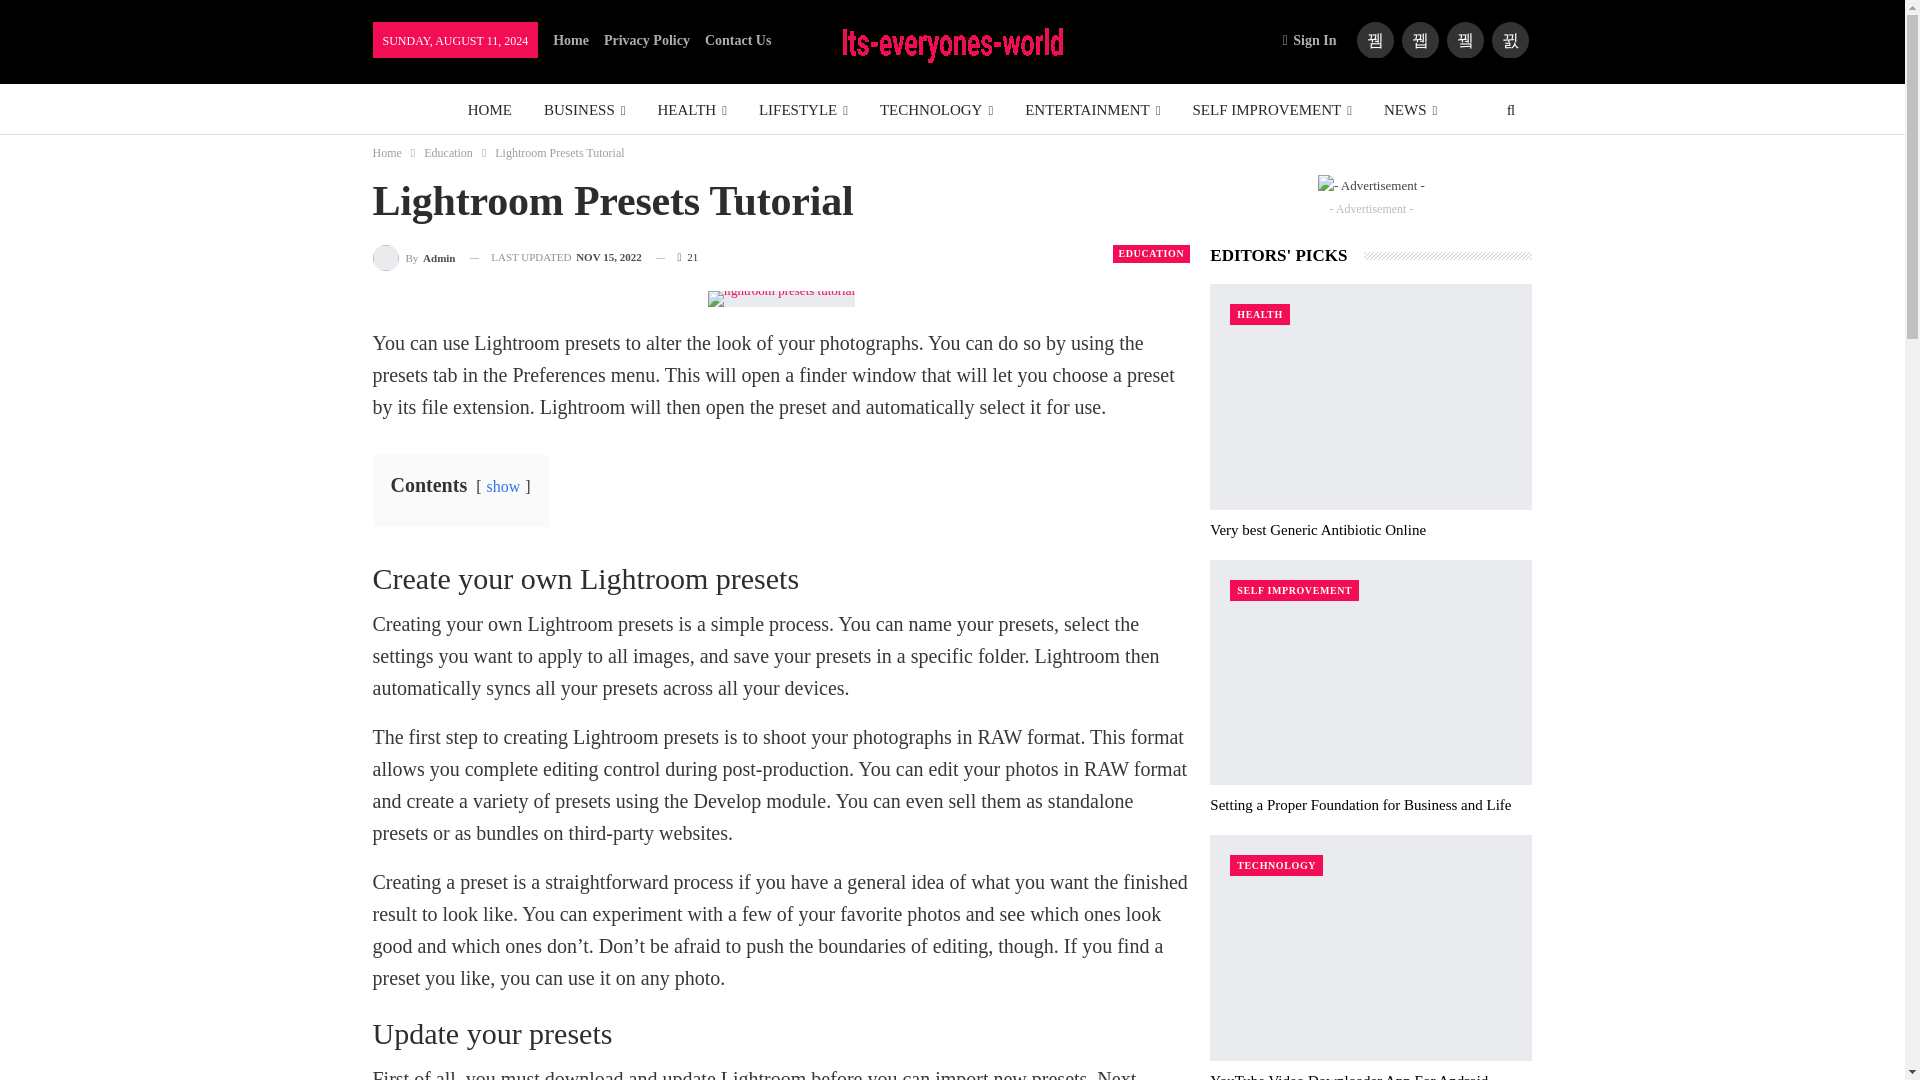 The width and height of the screenshot is (1920, 1080). What do you see at coordinates (490, 110) in the screenshot?
I see `HOME` at bounding box center [490, 110].